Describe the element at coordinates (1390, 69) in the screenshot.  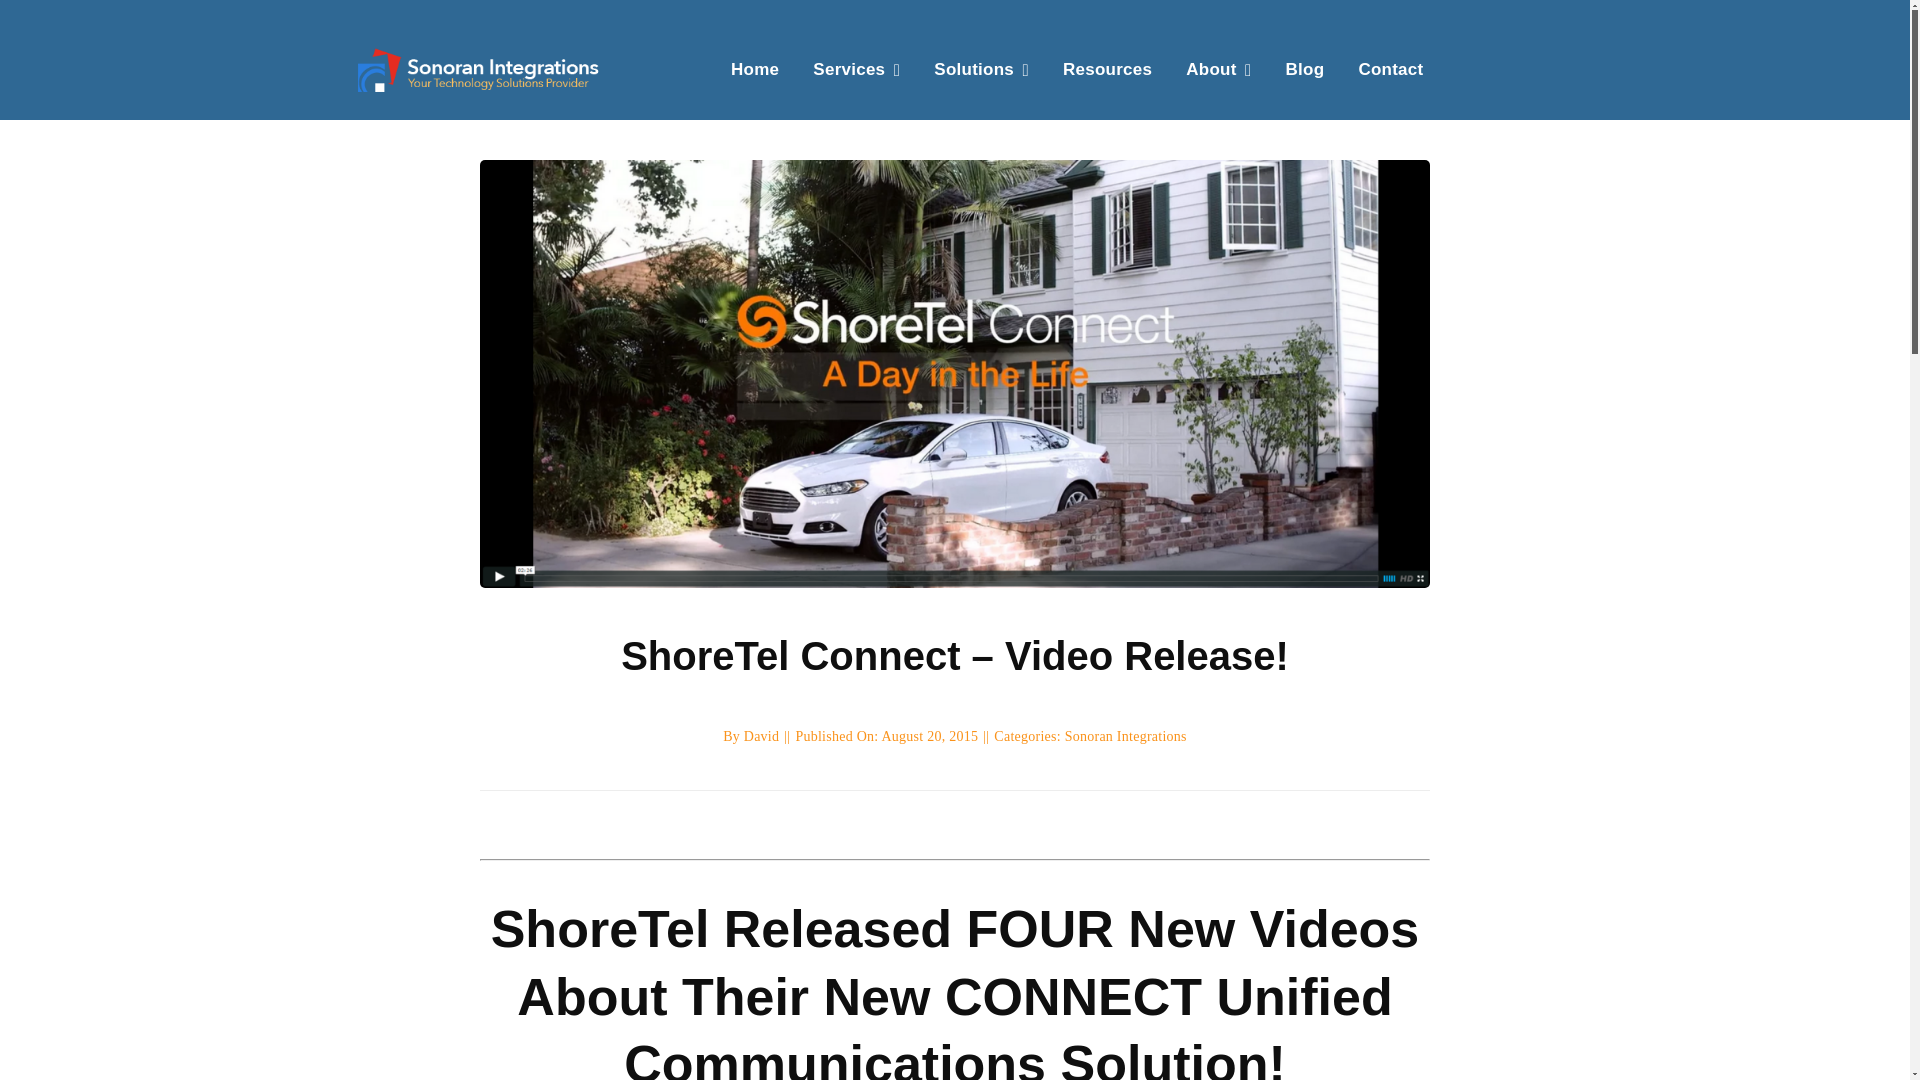
I see `Contact` at that location.